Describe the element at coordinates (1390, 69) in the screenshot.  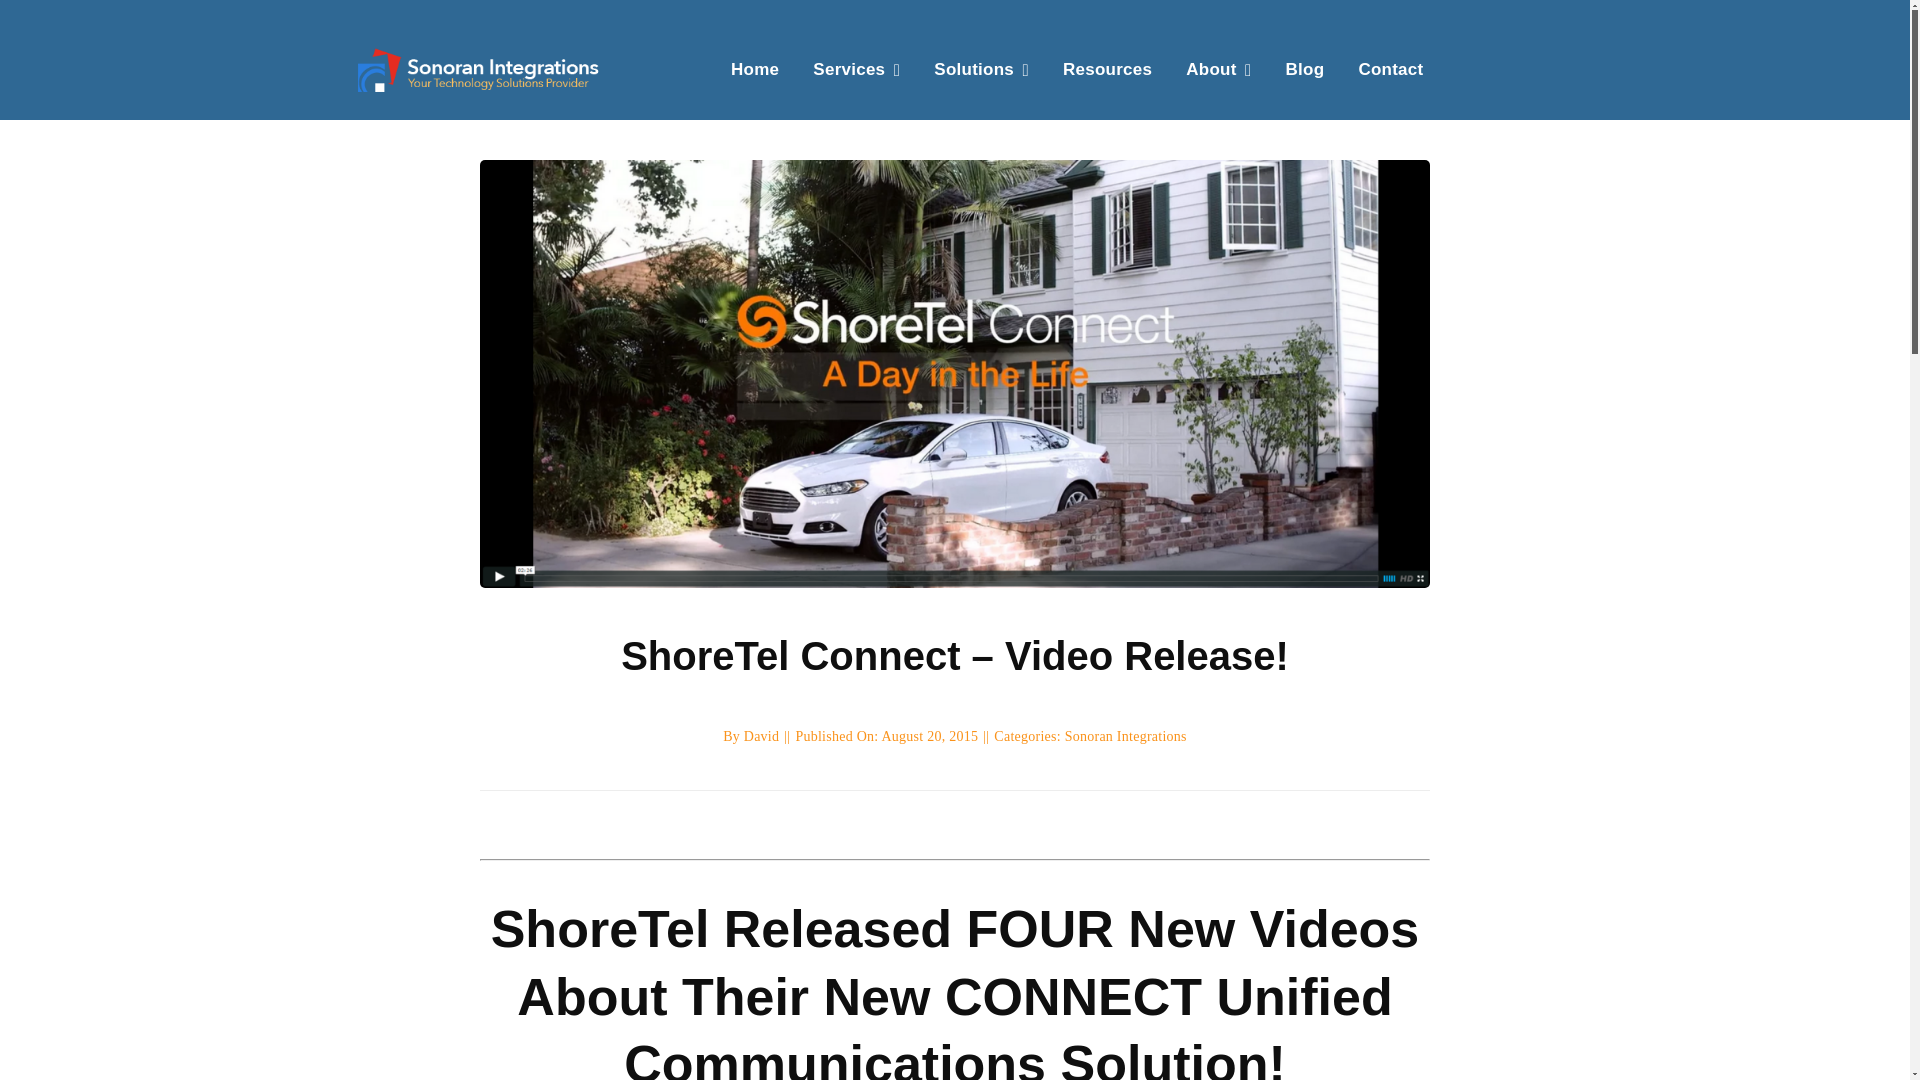
I see `Contact` at that location.